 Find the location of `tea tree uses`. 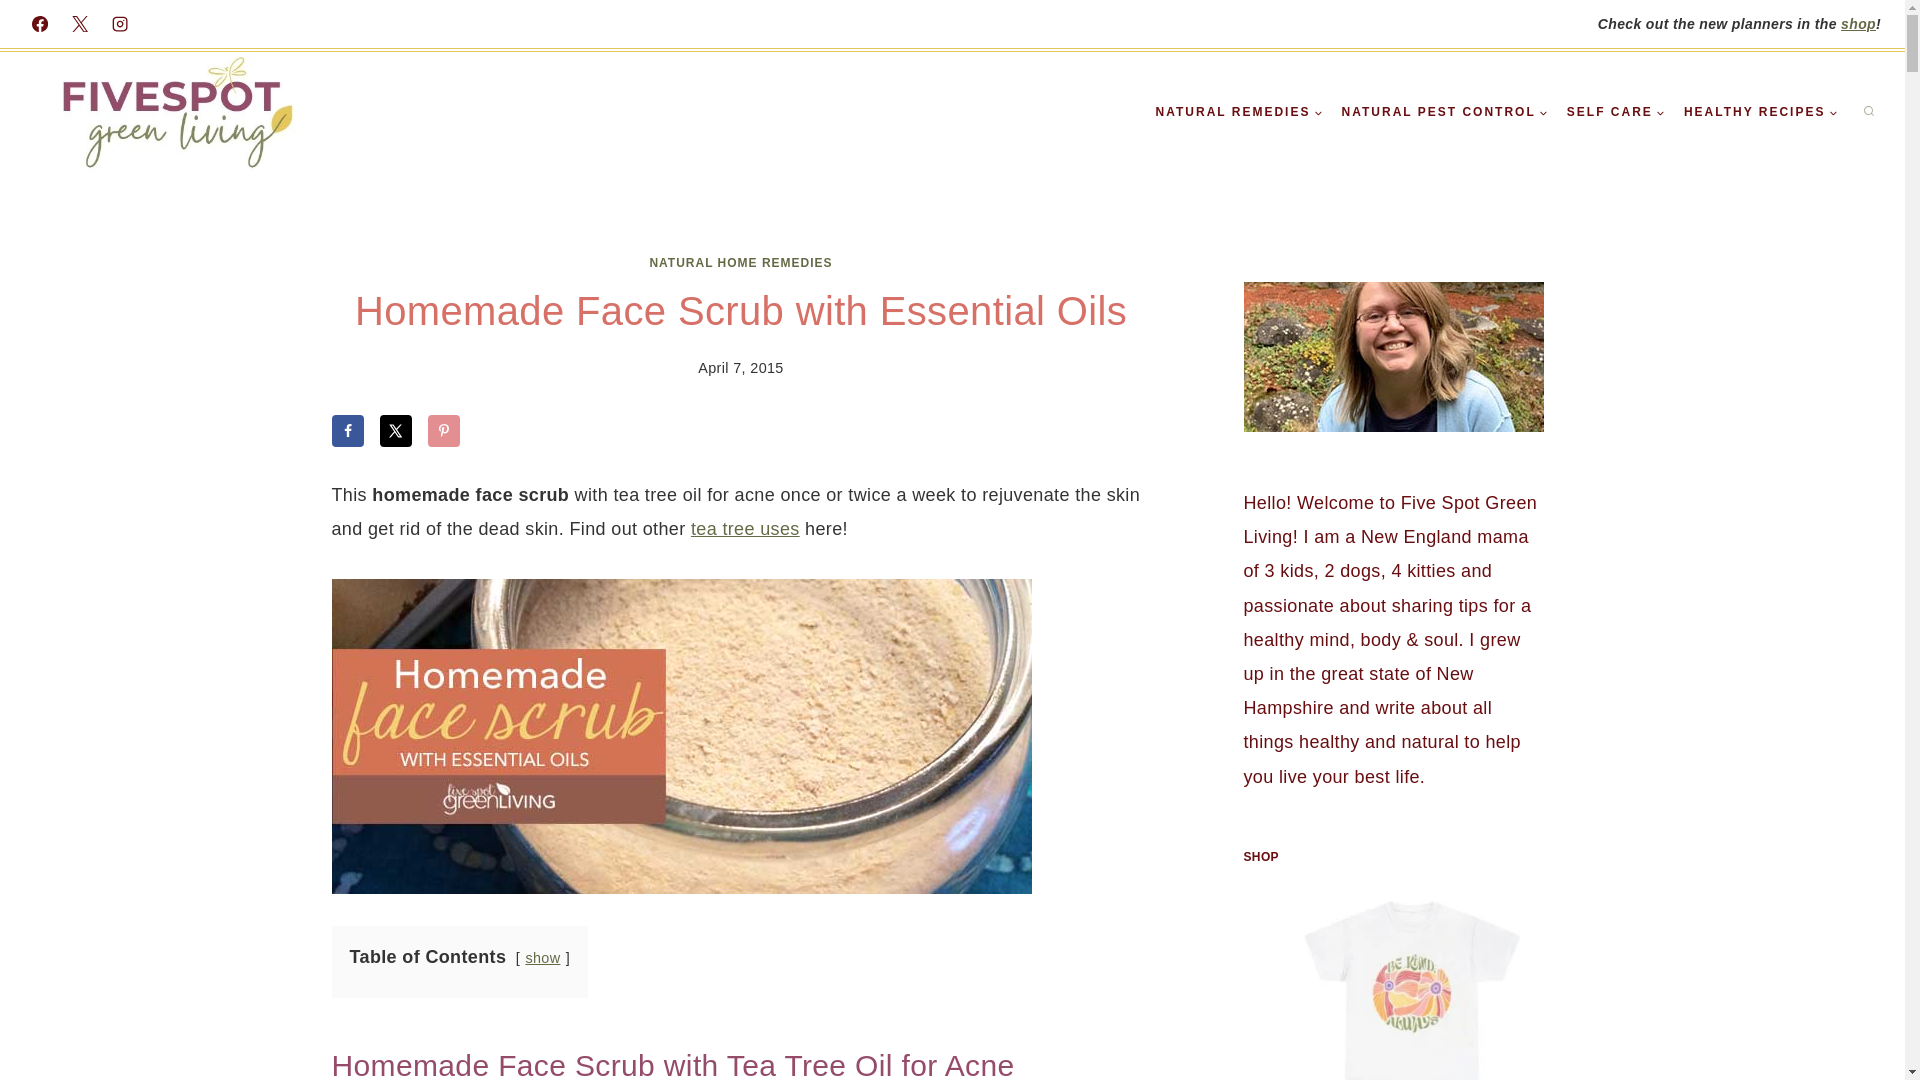

tea tree uses is located at coordinates (746, 528).